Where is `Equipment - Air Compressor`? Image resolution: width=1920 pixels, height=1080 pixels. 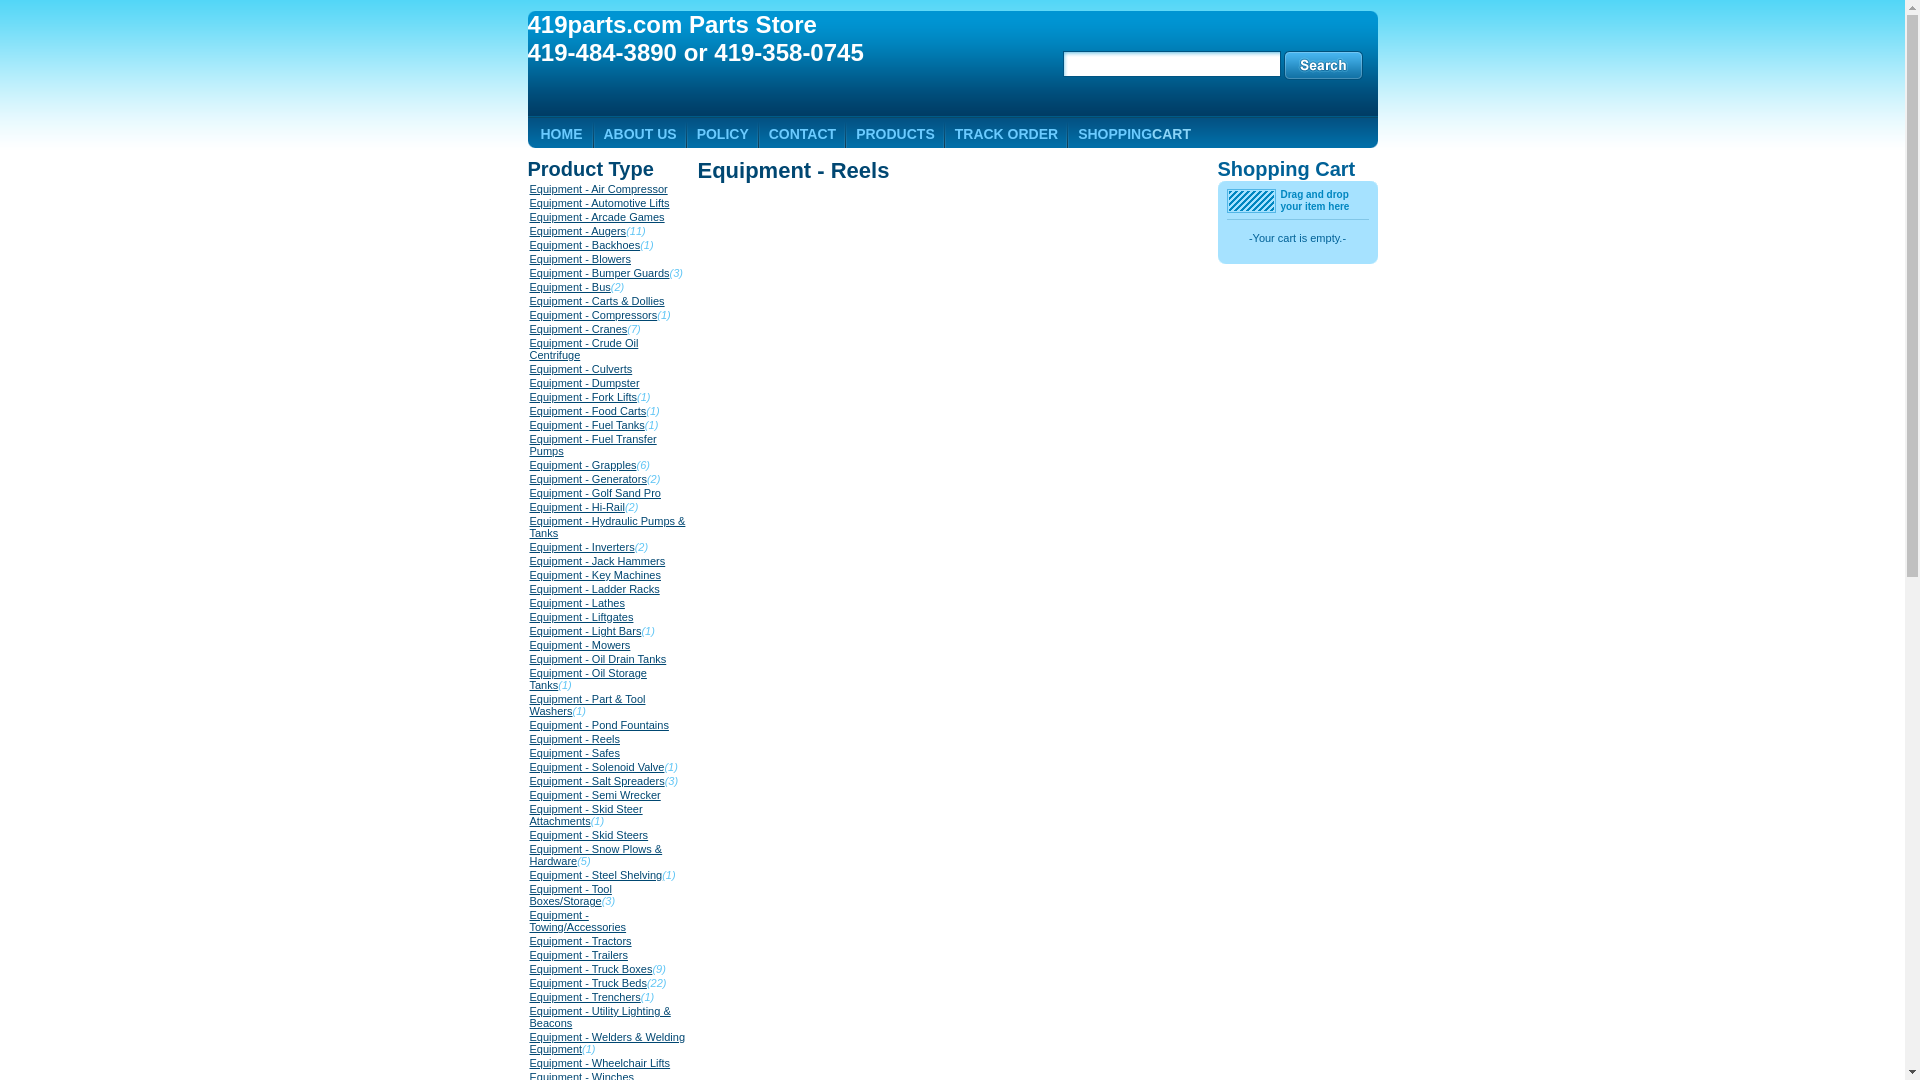
Equipment - Air Compressor is located at coordinates (599, 189).